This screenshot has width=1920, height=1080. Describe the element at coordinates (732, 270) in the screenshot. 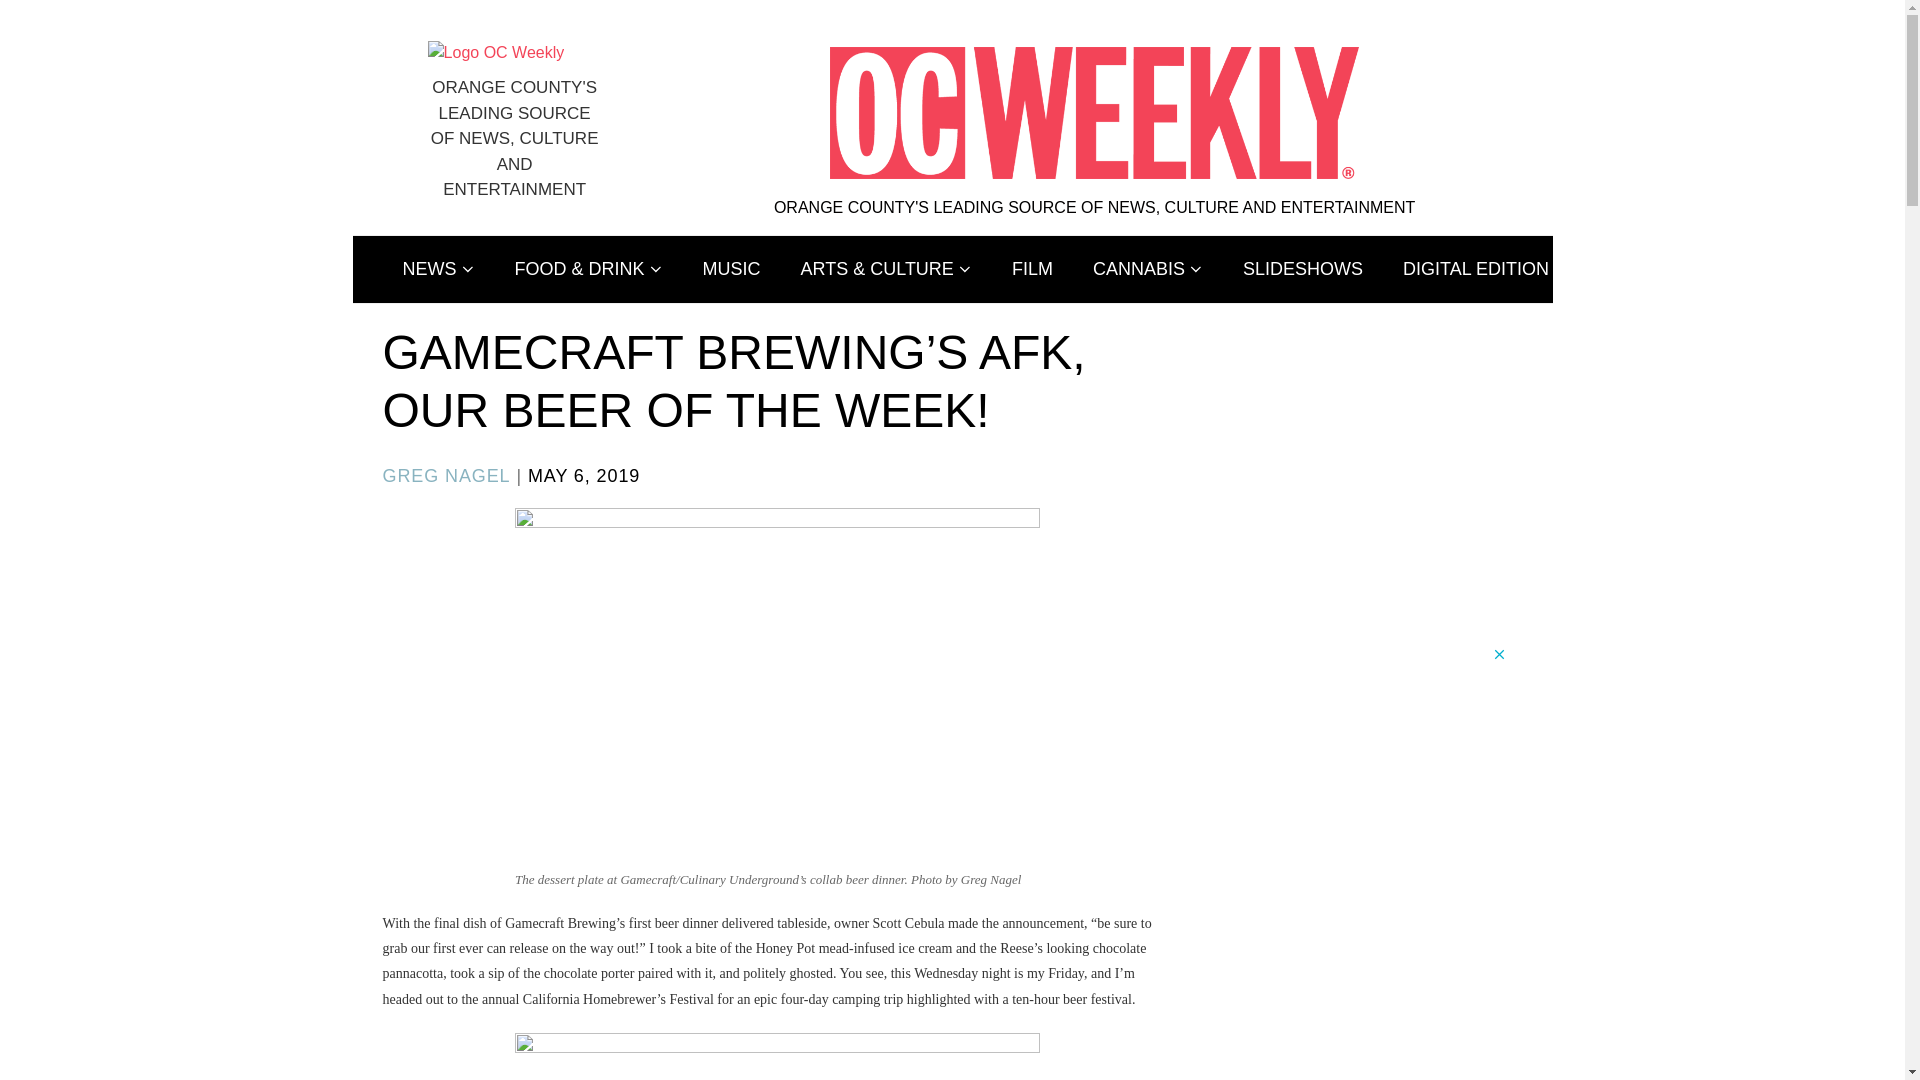

I see `MUSIC` at that location.